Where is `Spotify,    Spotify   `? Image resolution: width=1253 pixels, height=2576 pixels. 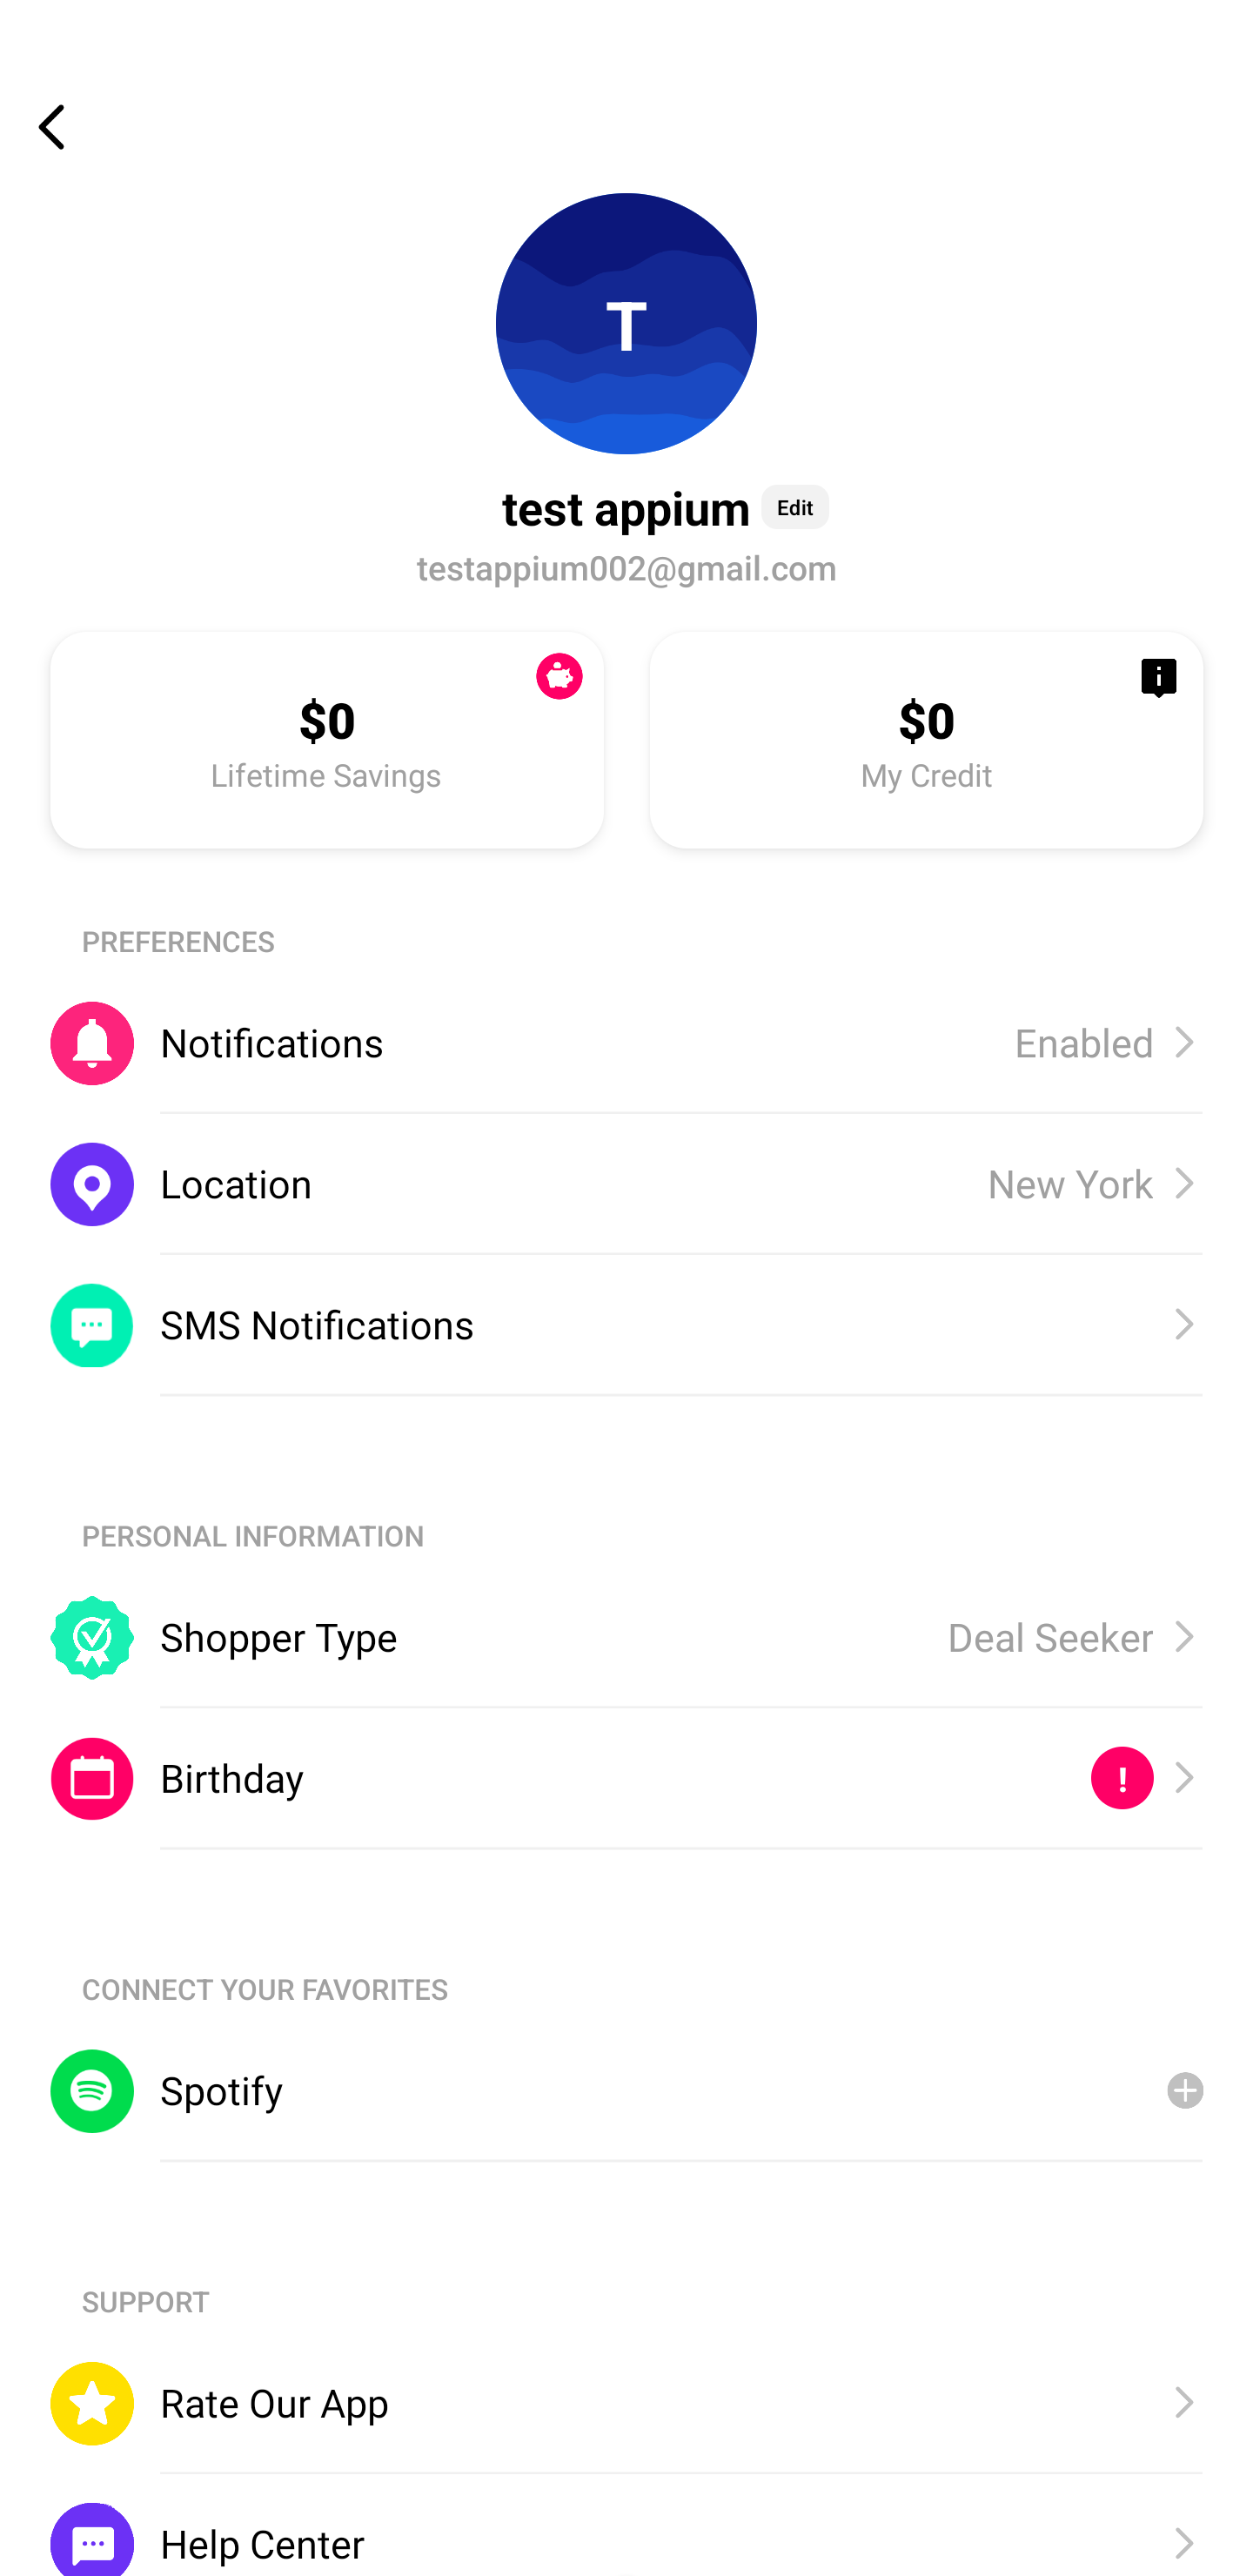 Spotify,    Spotify    is located at coordinates (626, 2090).